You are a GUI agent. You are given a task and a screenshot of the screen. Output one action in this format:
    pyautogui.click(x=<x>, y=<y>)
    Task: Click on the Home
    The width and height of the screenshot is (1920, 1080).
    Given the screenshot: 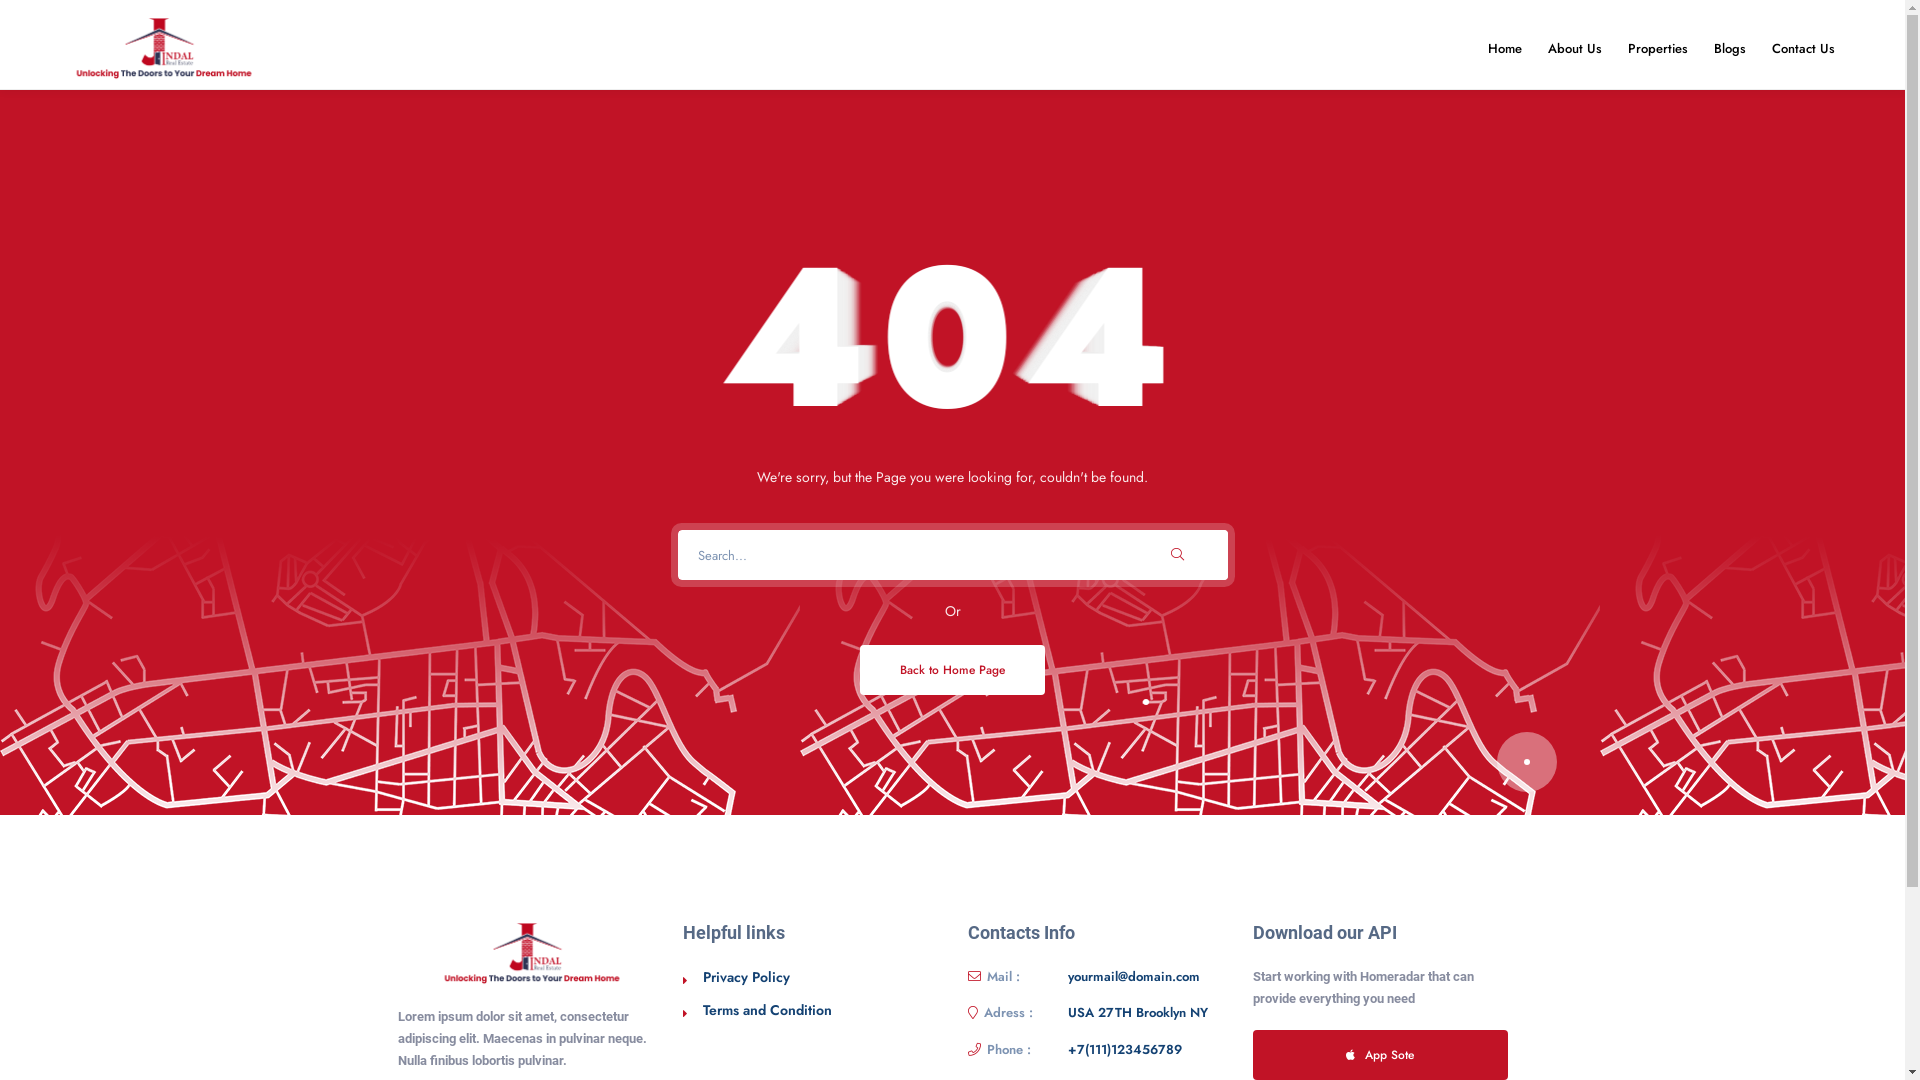 What is the action you would take?
    pyautogui.click(x=1505, y=48)
    